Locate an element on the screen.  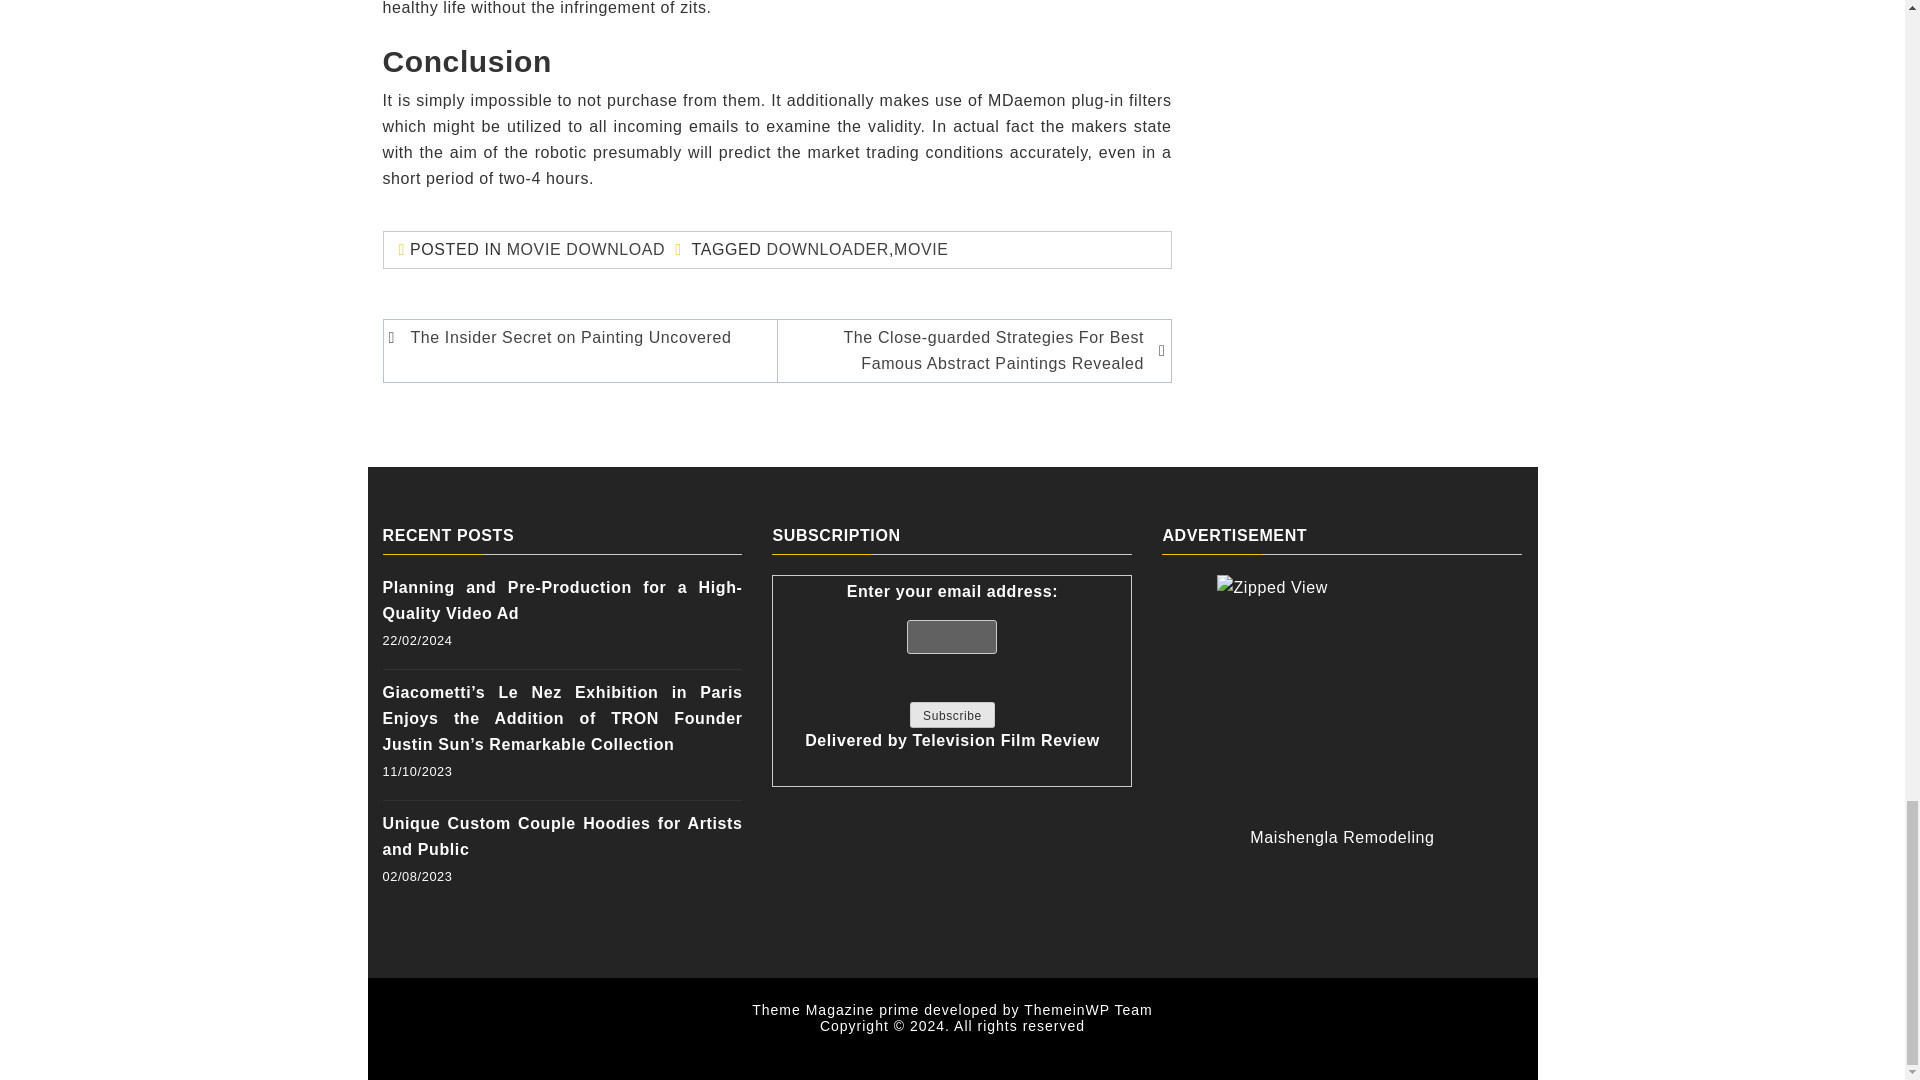
MOVIE DOWNLOAD is located at coordinates (586, 249).